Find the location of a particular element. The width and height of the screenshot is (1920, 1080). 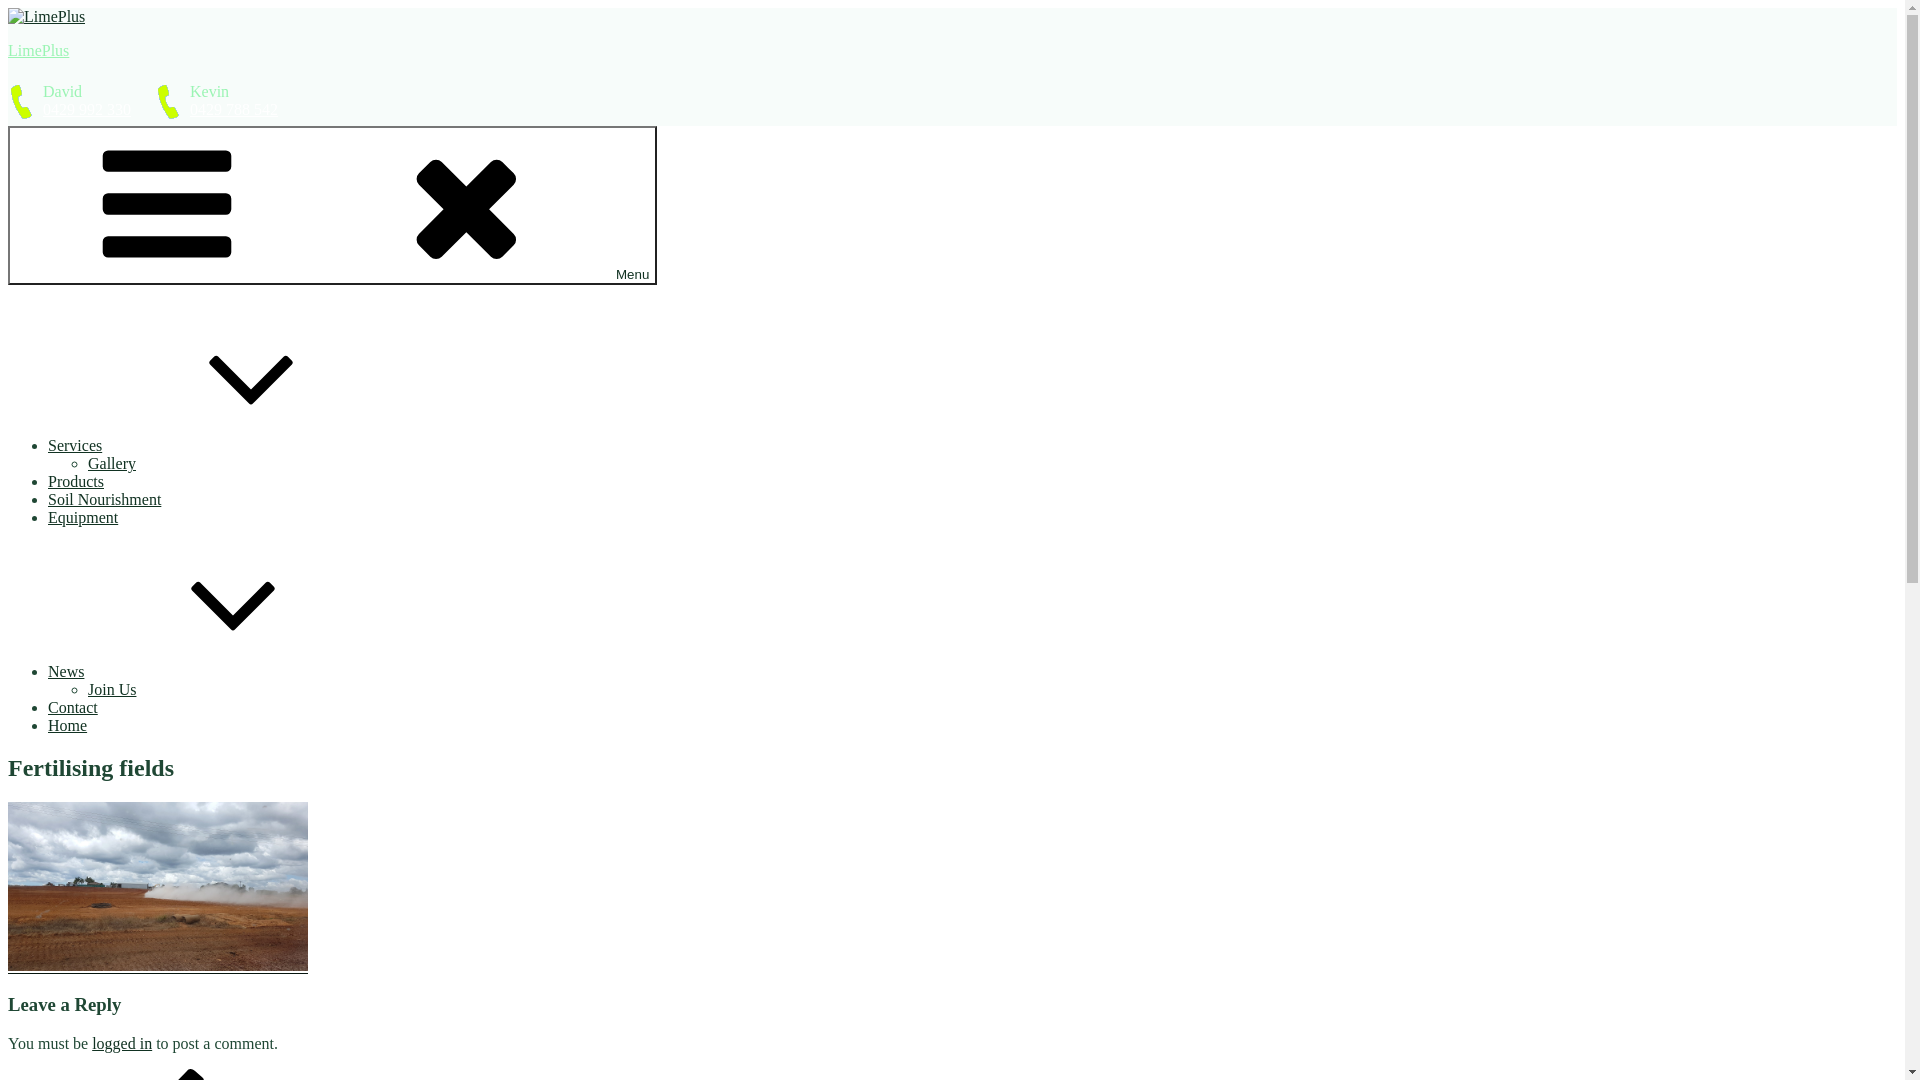

0429 992 330 is located at coordinates (87, 110).